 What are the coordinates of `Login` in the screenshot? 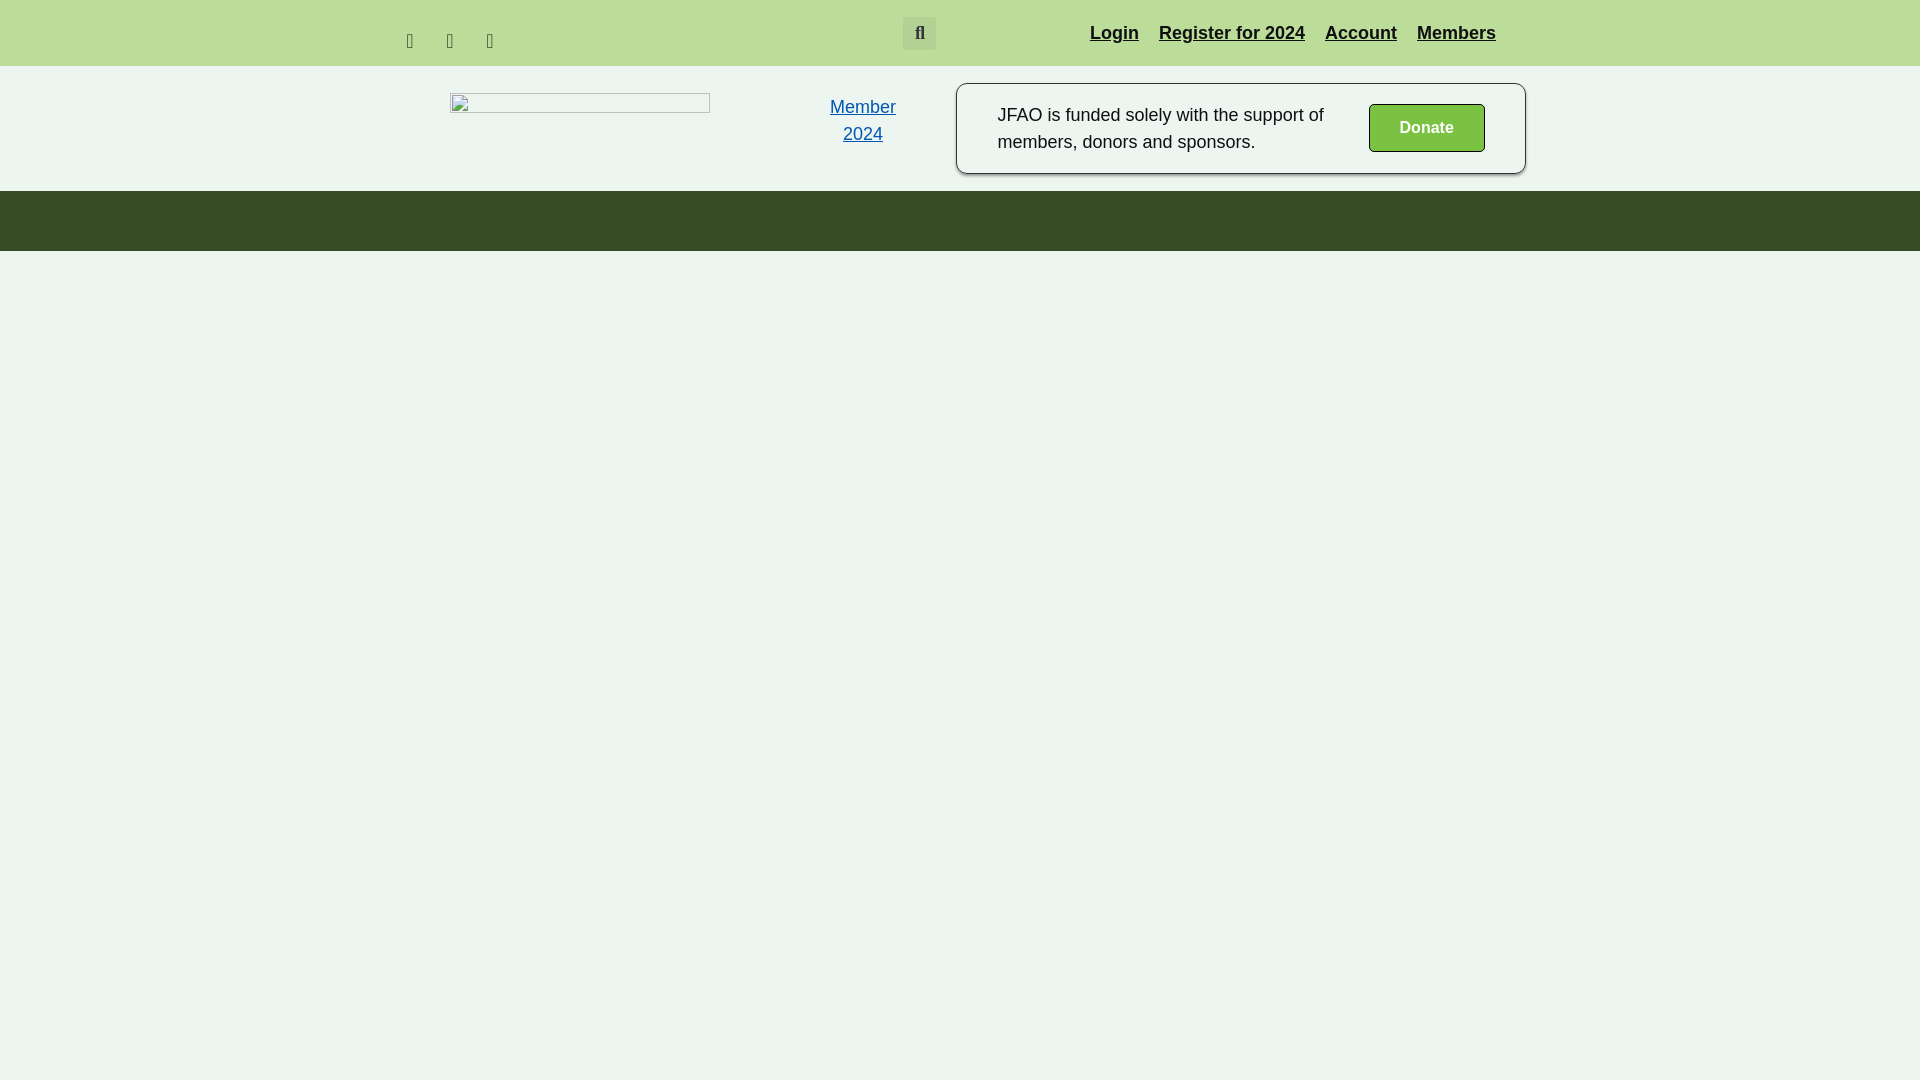 It's located at (1114, 32).